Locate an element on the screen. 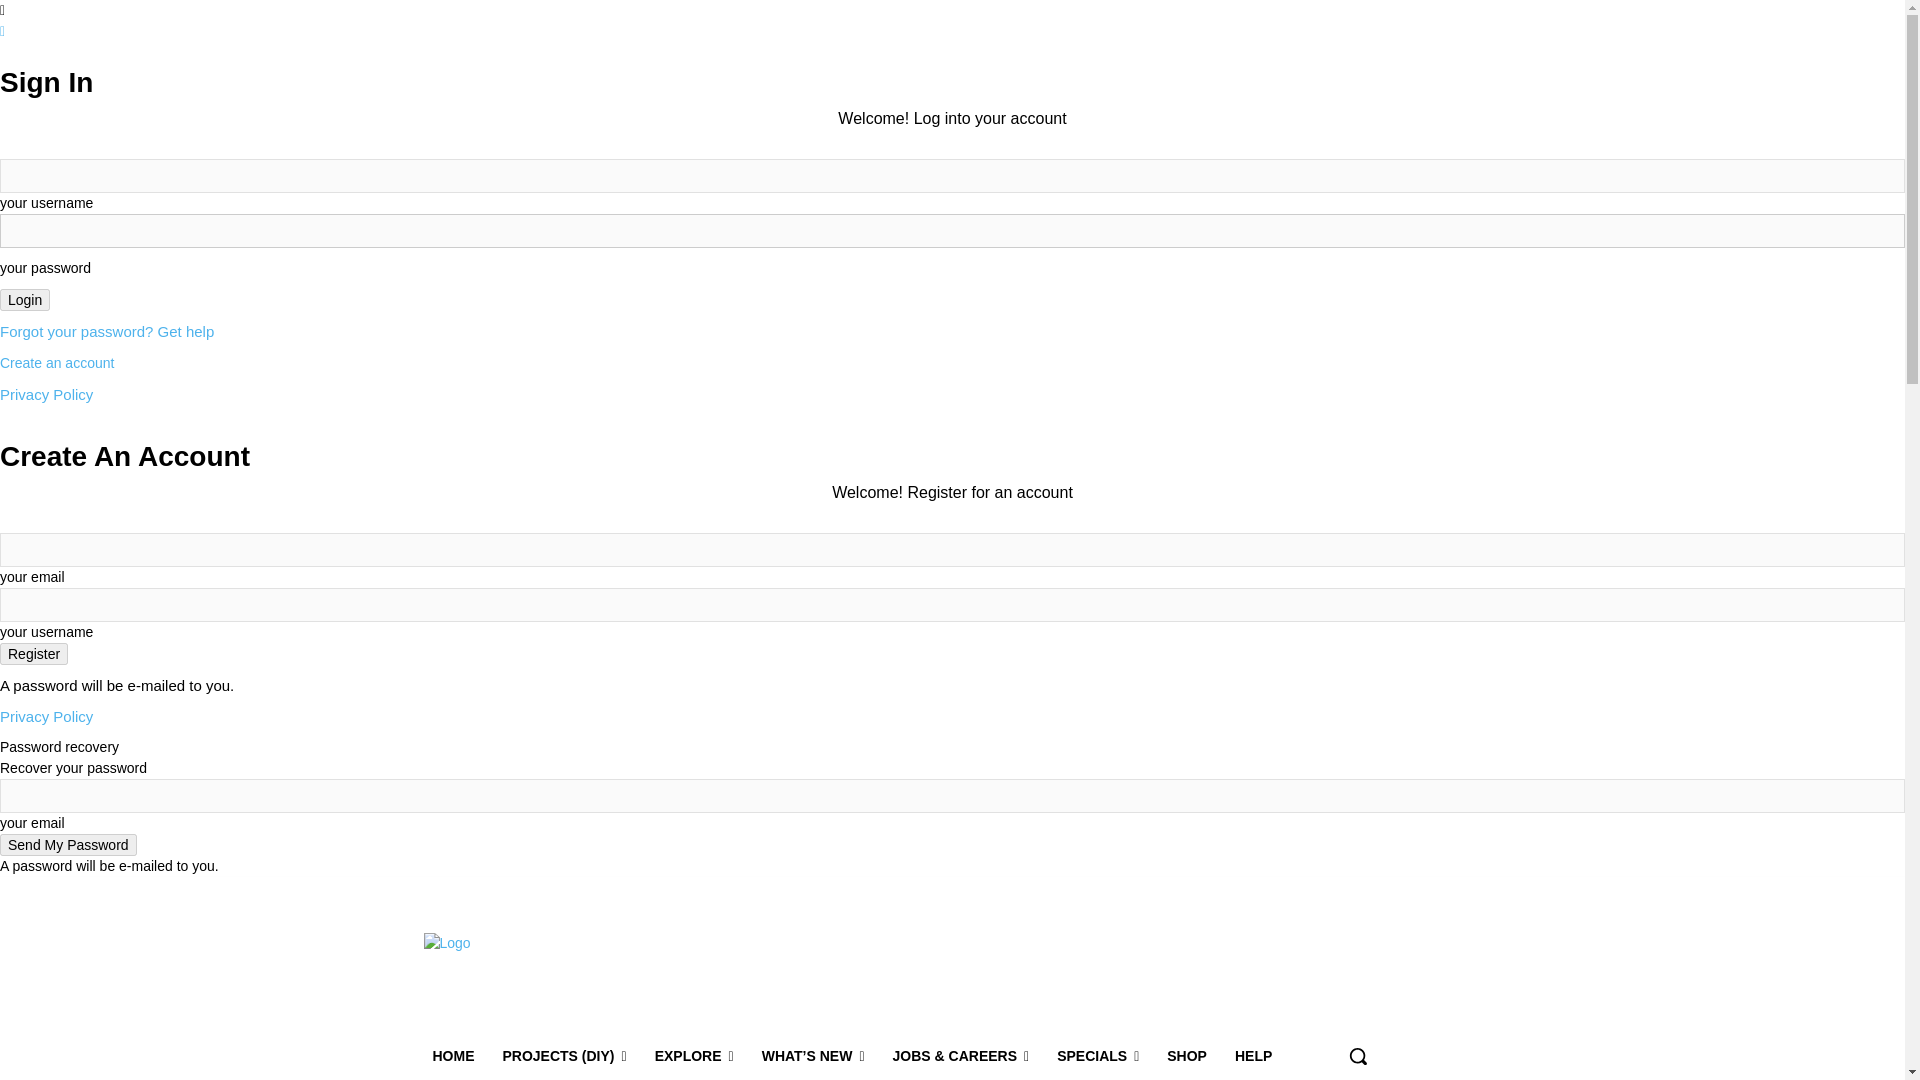 The width and height of the screenshot is (1920, 1080). Login is located at coordinates (24, 300).